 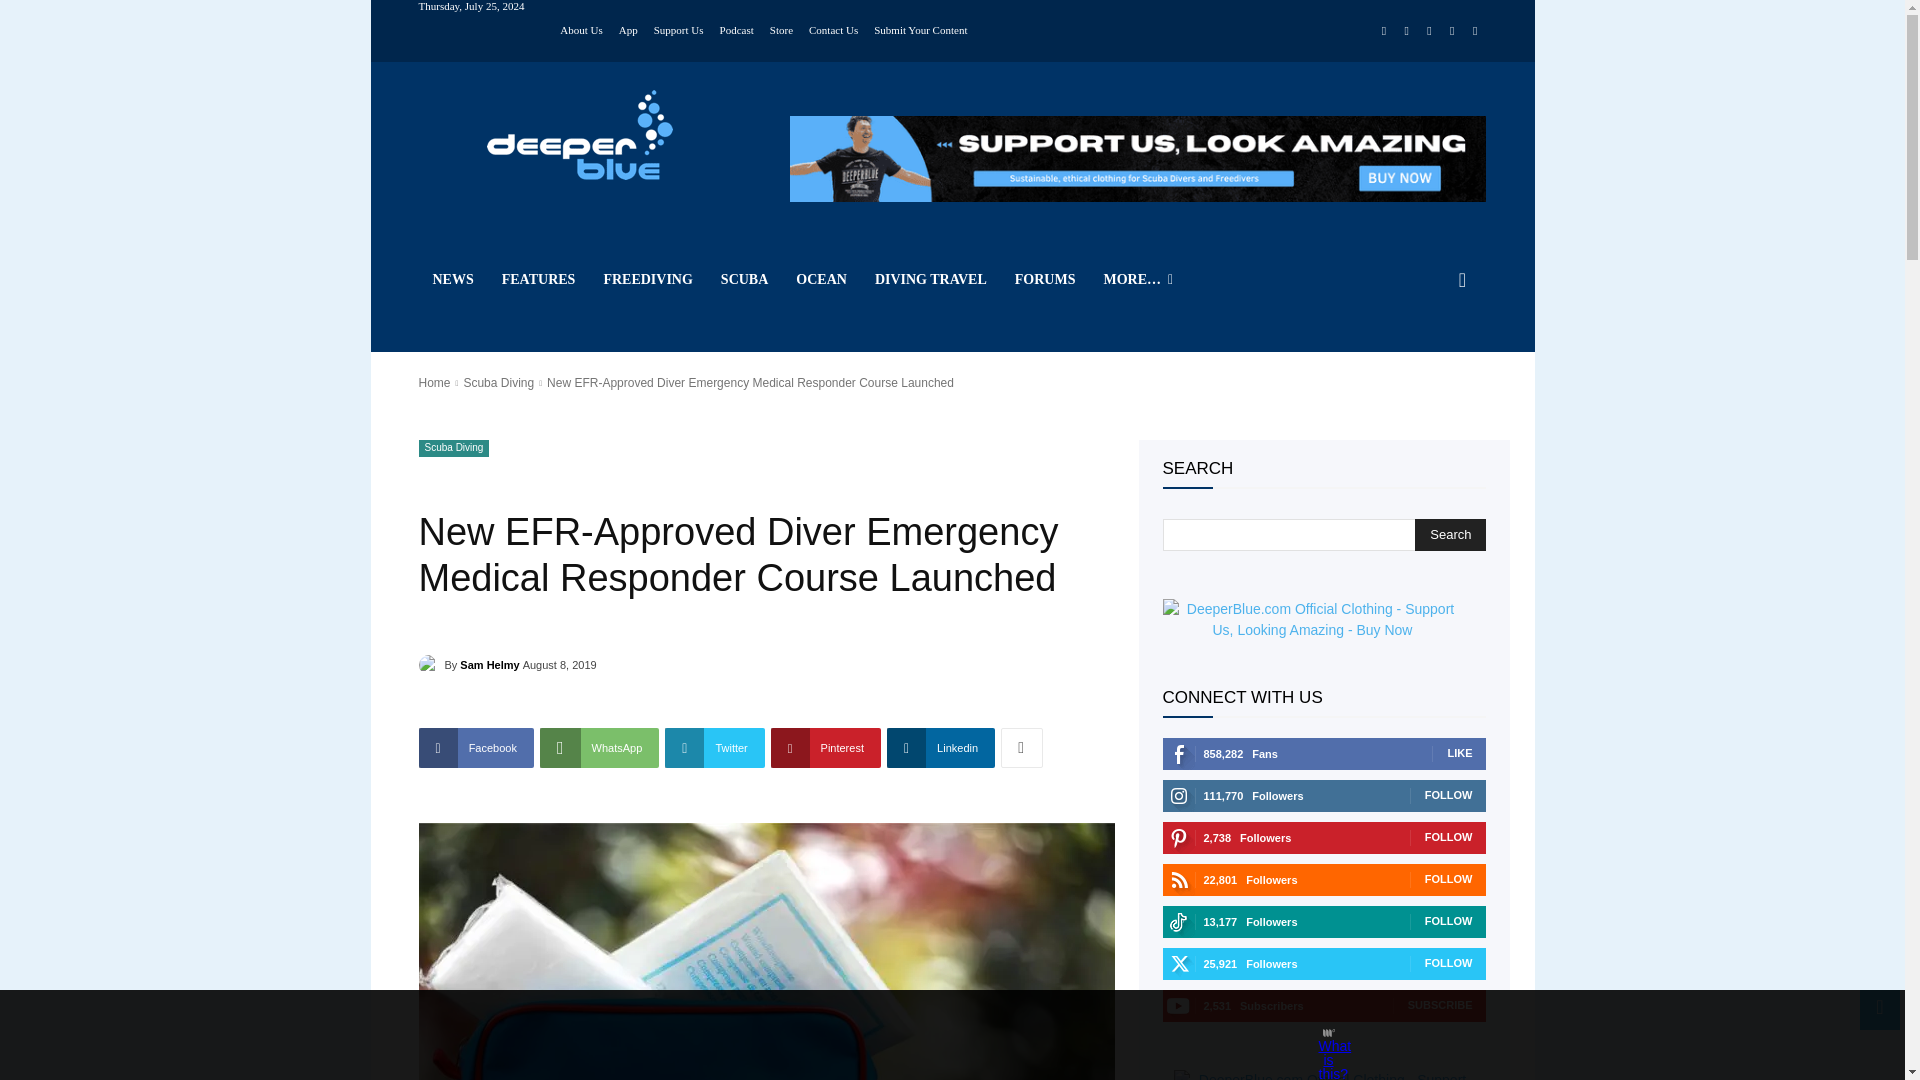 What do you see at coordinates (1384, 32) in the screenshot?
I see `Facebook` at bounding box center [1384, 32].